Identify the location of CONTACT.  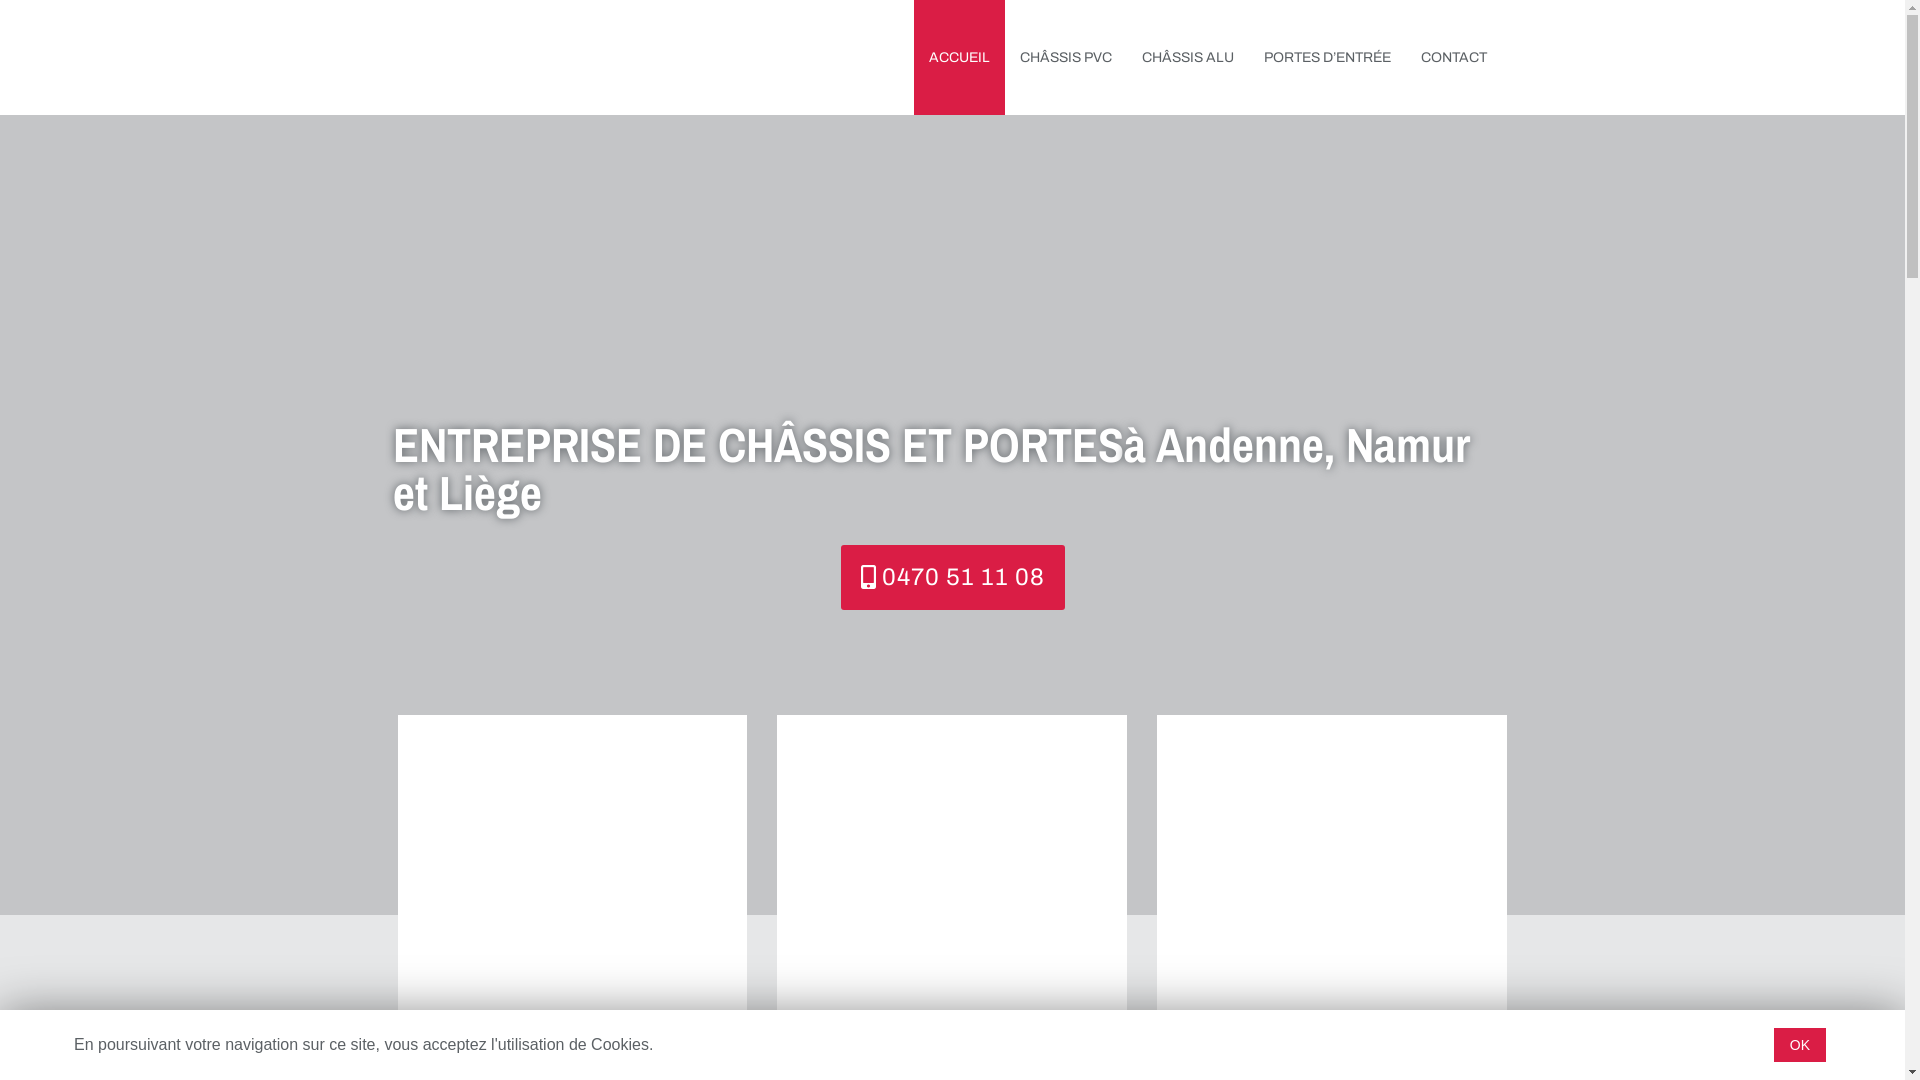
(1454, 58).